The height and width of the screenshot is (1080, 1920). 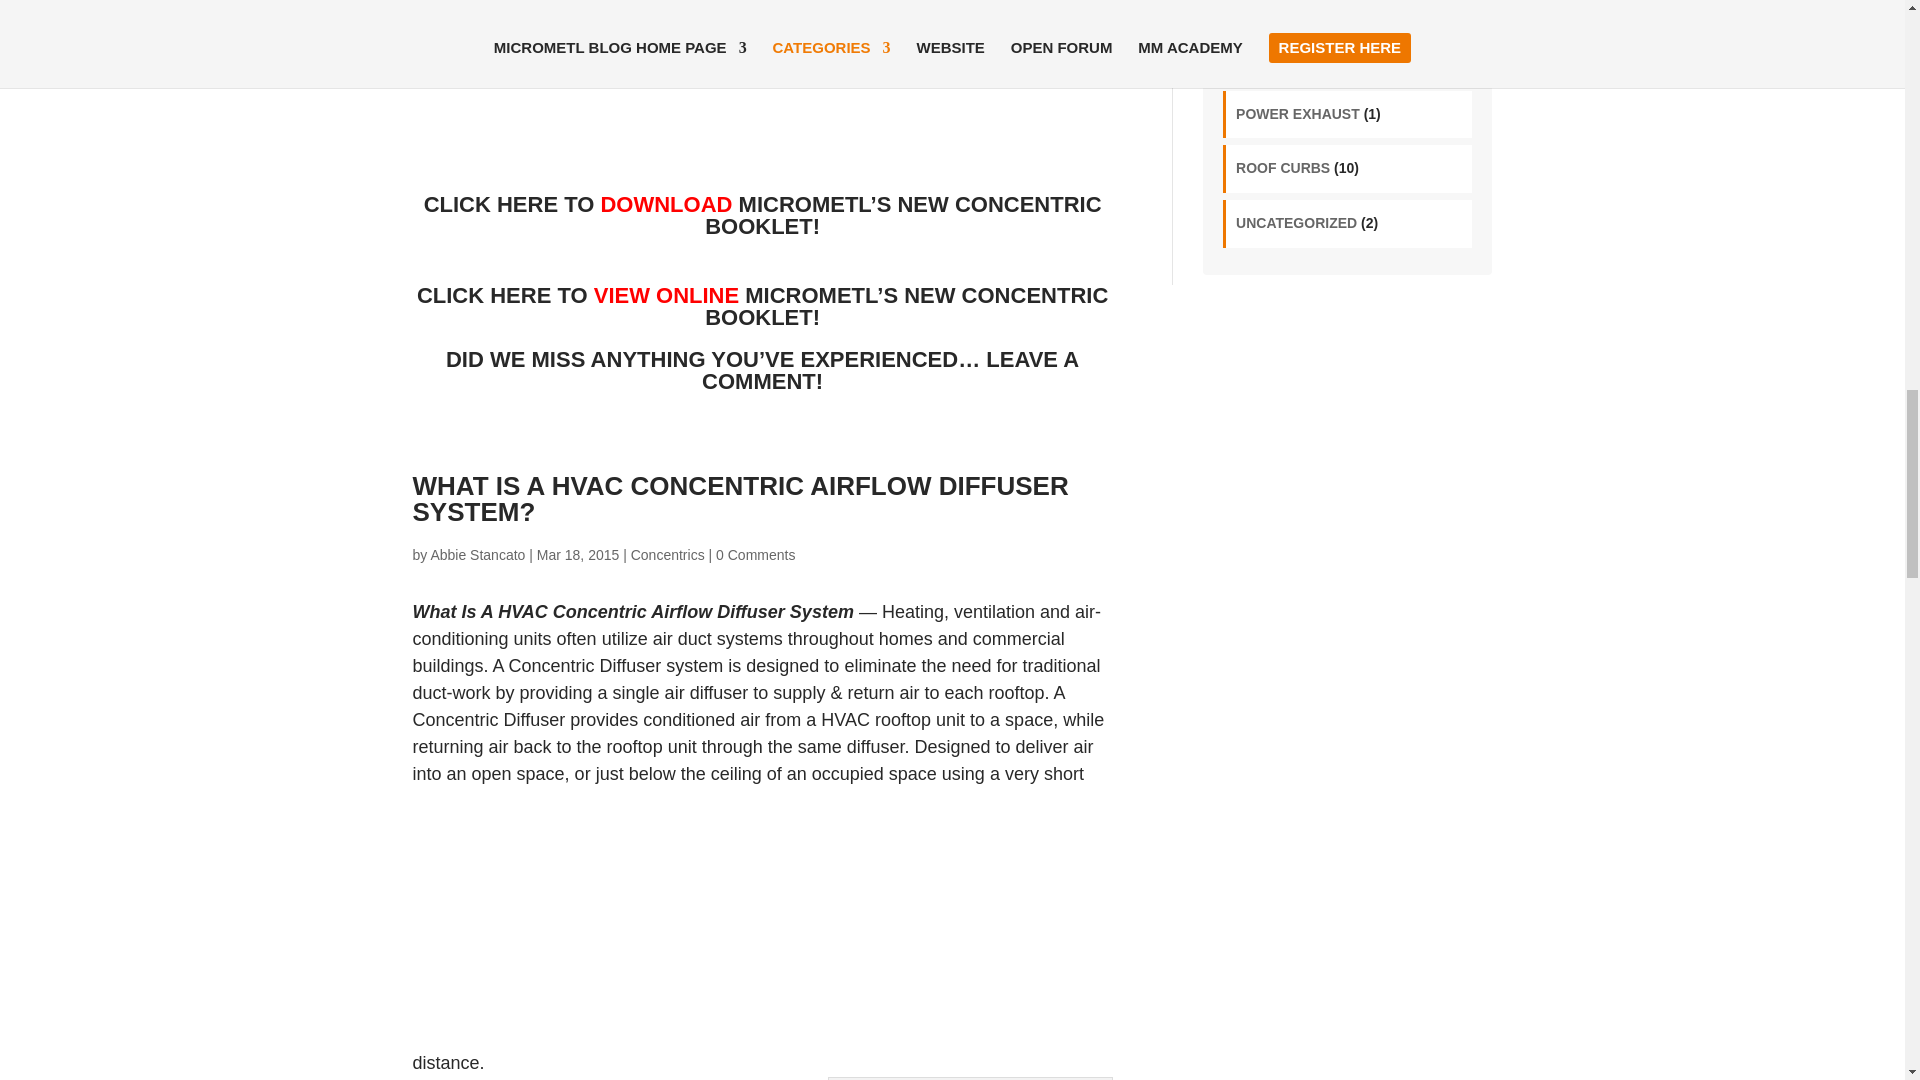 I want to click on MicroMetl's New Concentric Booklet!, so click(x=762, y=306).